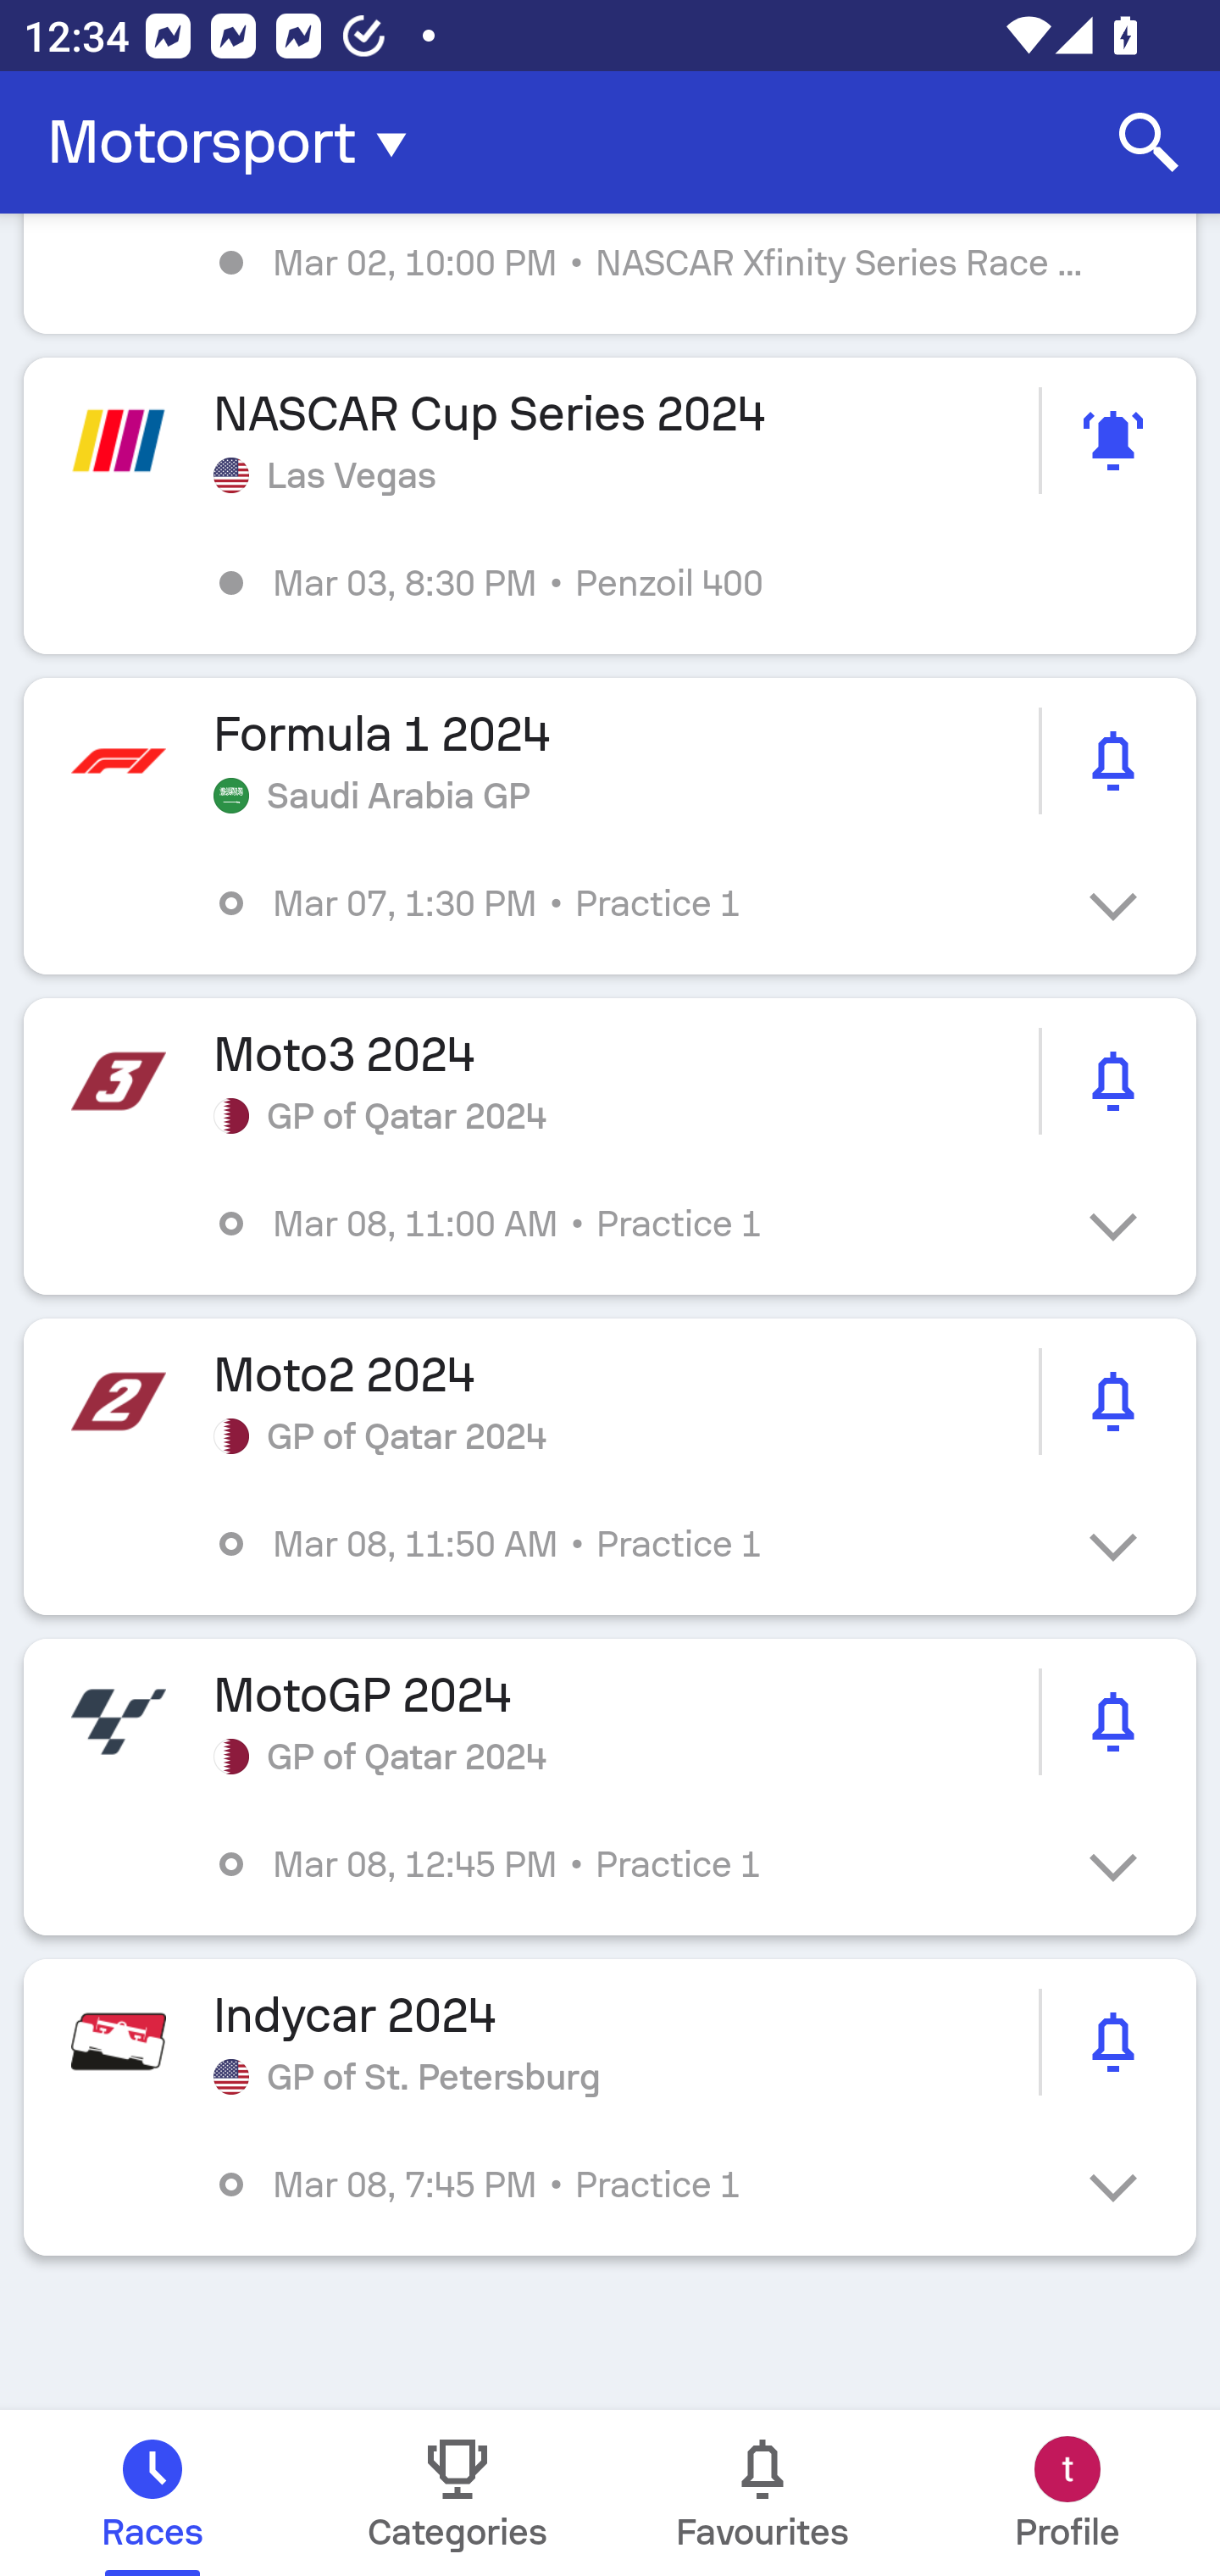 The image size is (1220, 2576). Describe the element at coordinates (634, 902) in the screenshot. I see `Mar 07, 1:30 PM • Practice 1` at that location.